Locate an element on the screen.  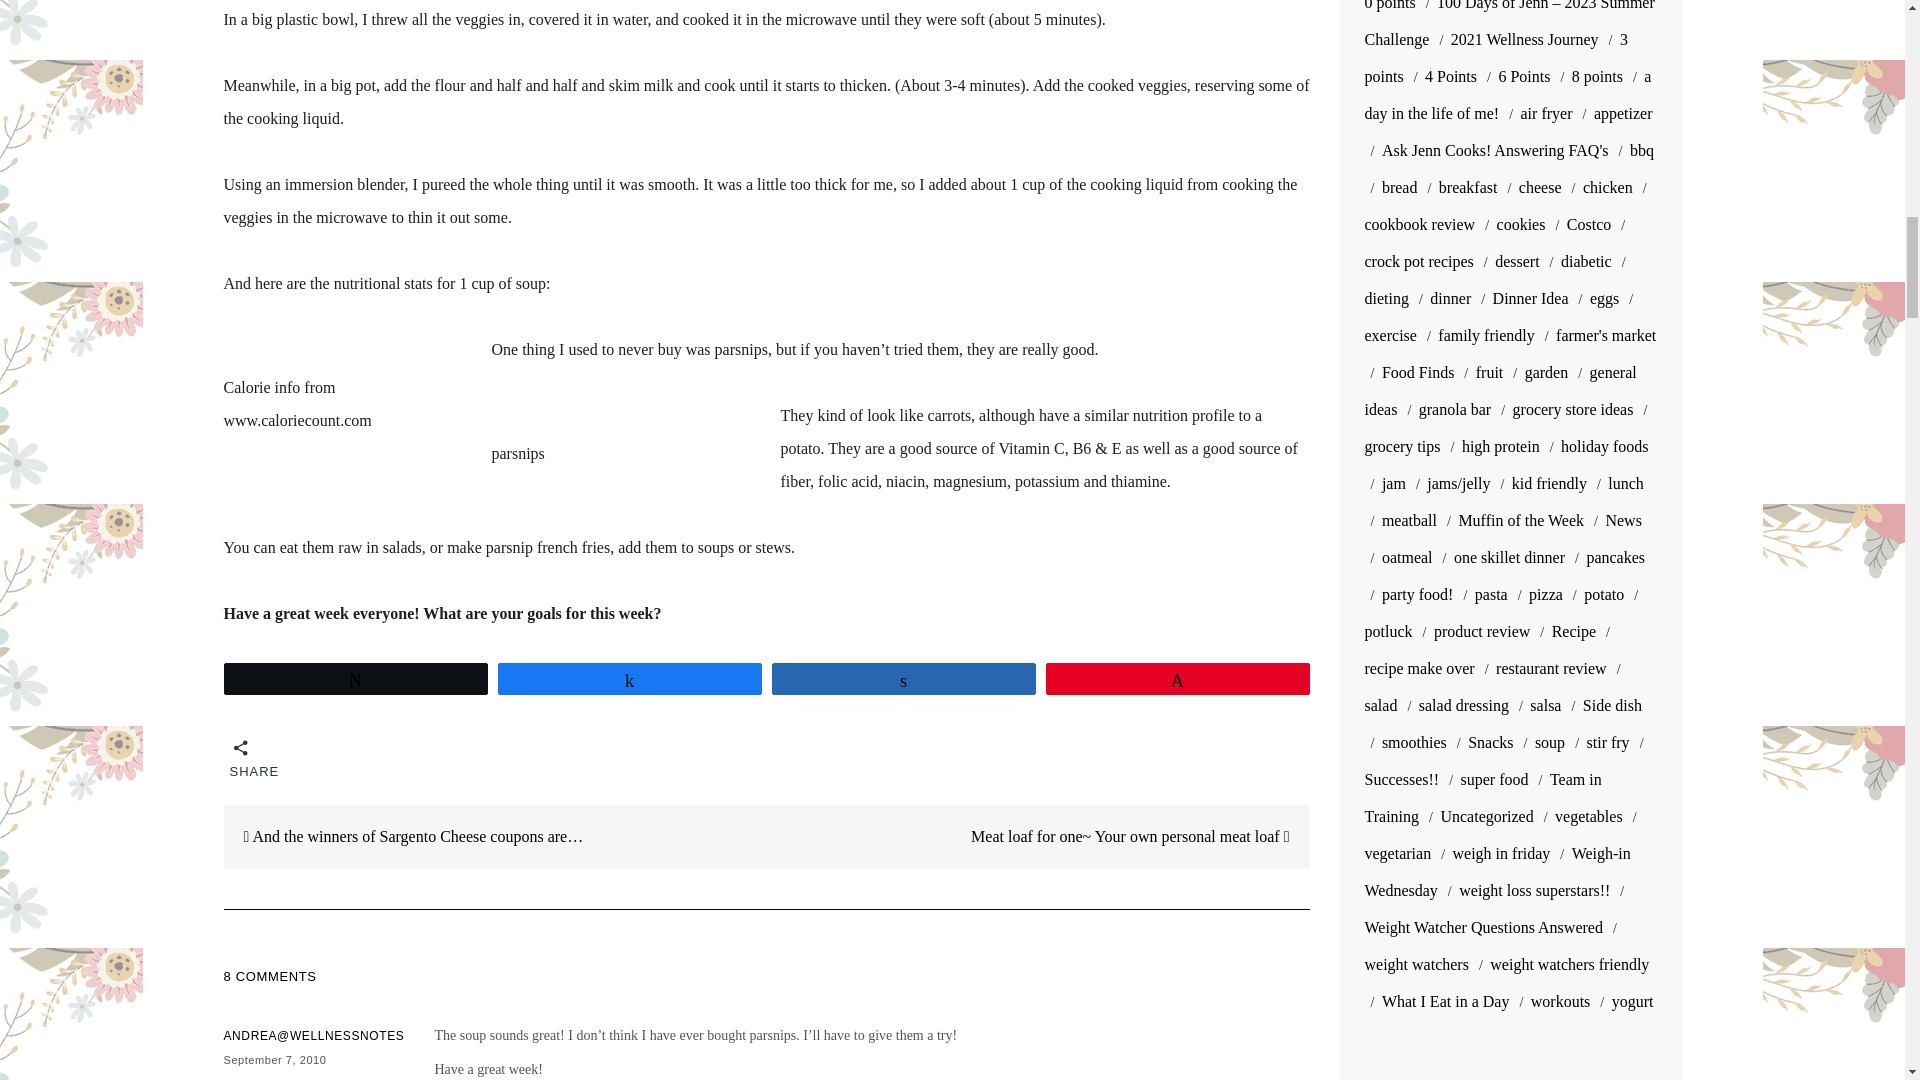
September 7, 2010 is located at coordinates (275, 1060).